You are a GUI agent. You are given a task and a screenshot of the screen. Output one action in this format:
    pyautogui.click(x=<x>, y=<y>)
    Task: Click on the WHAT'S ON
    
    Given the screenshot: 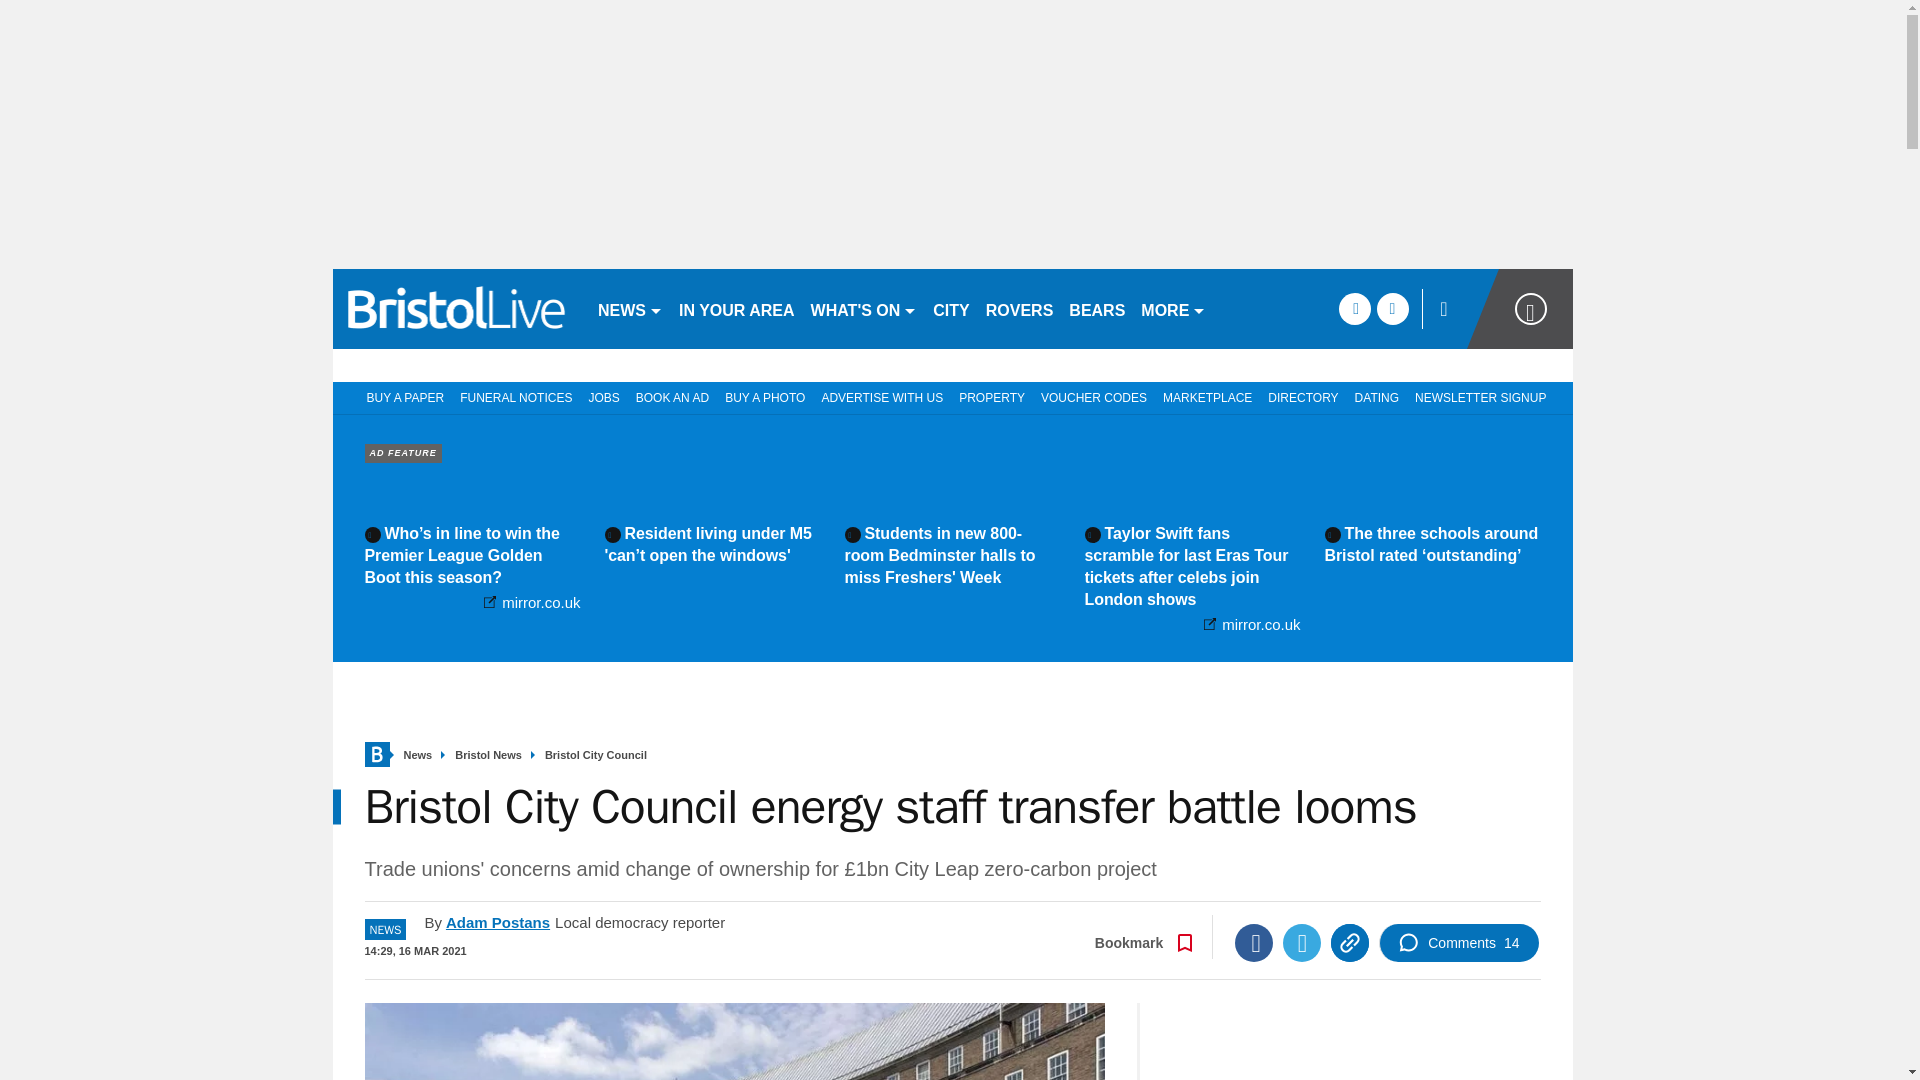 What is the action you would take?
    pyautogui.click(x=864, y=308)
    